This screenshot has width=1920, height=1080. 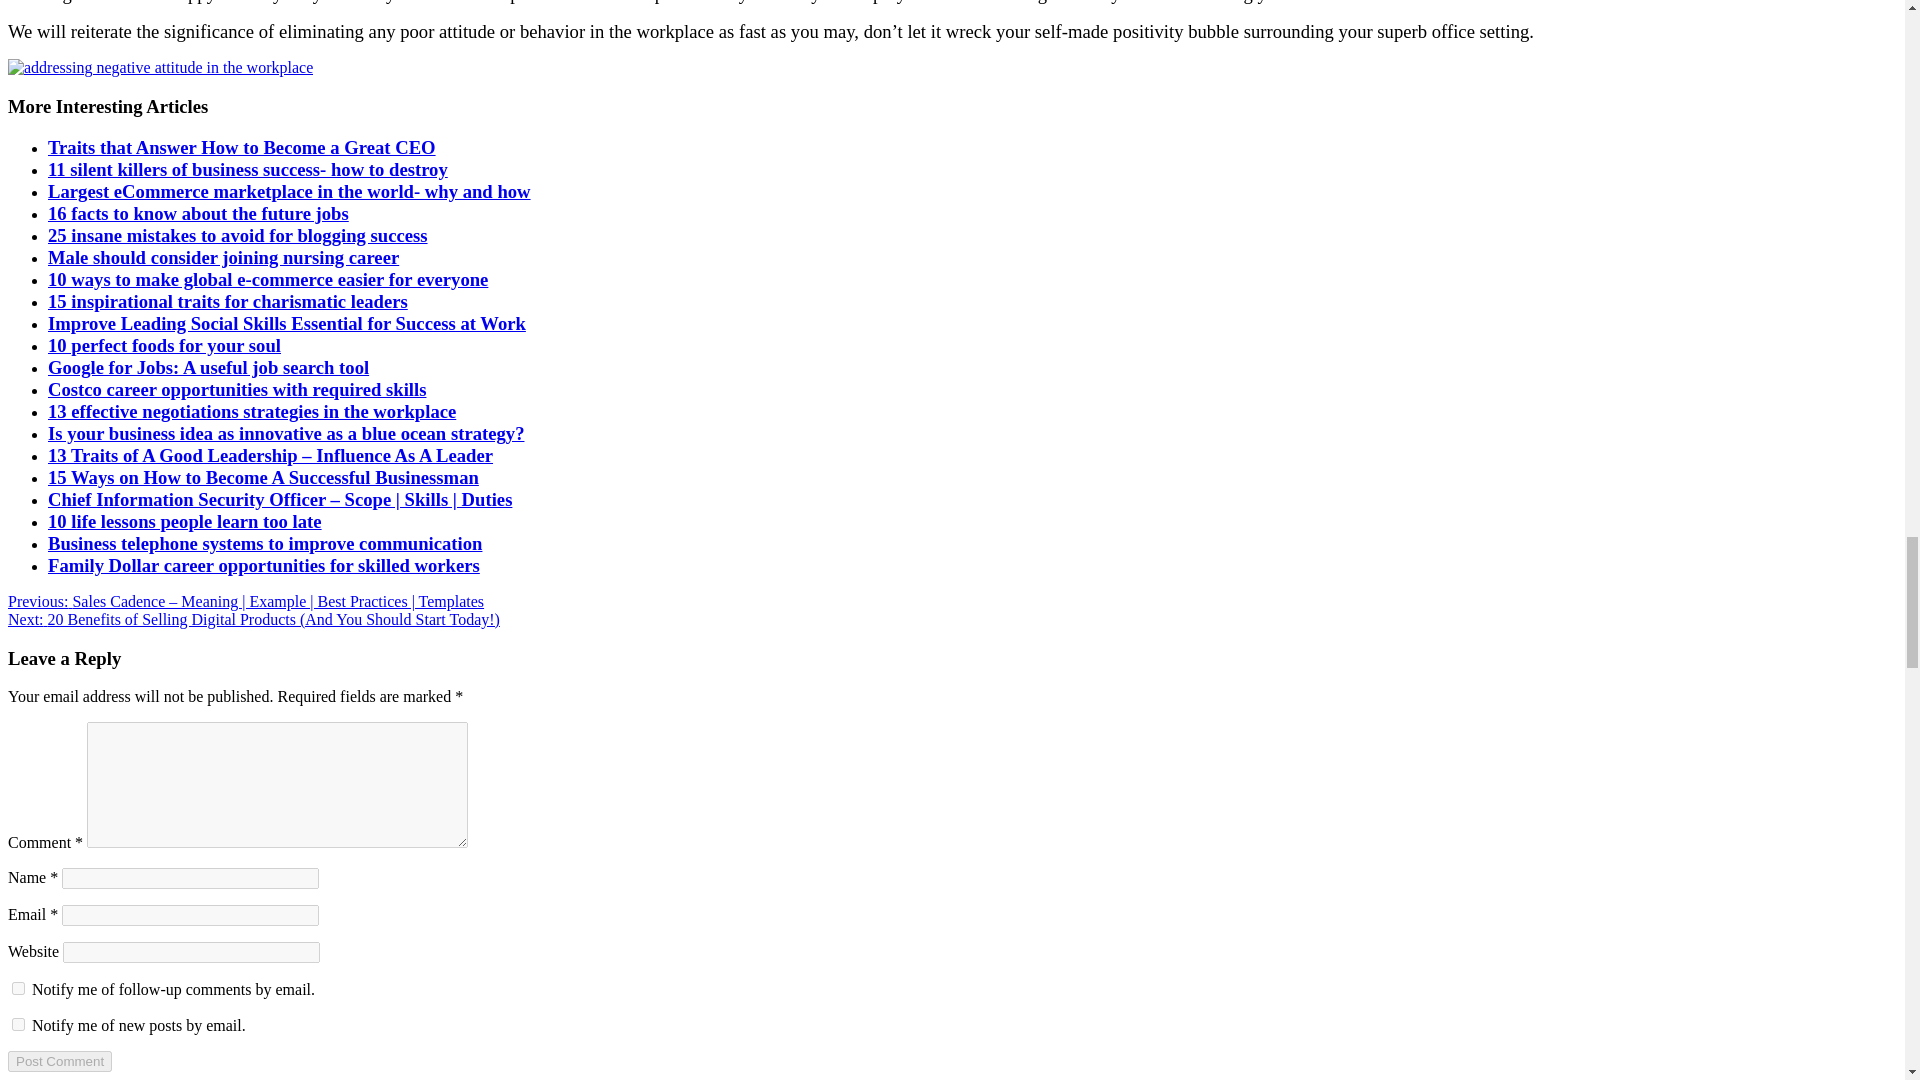 I want to click on Family Dollar career opportunities for skilled workers, so click(x=264, y=565).